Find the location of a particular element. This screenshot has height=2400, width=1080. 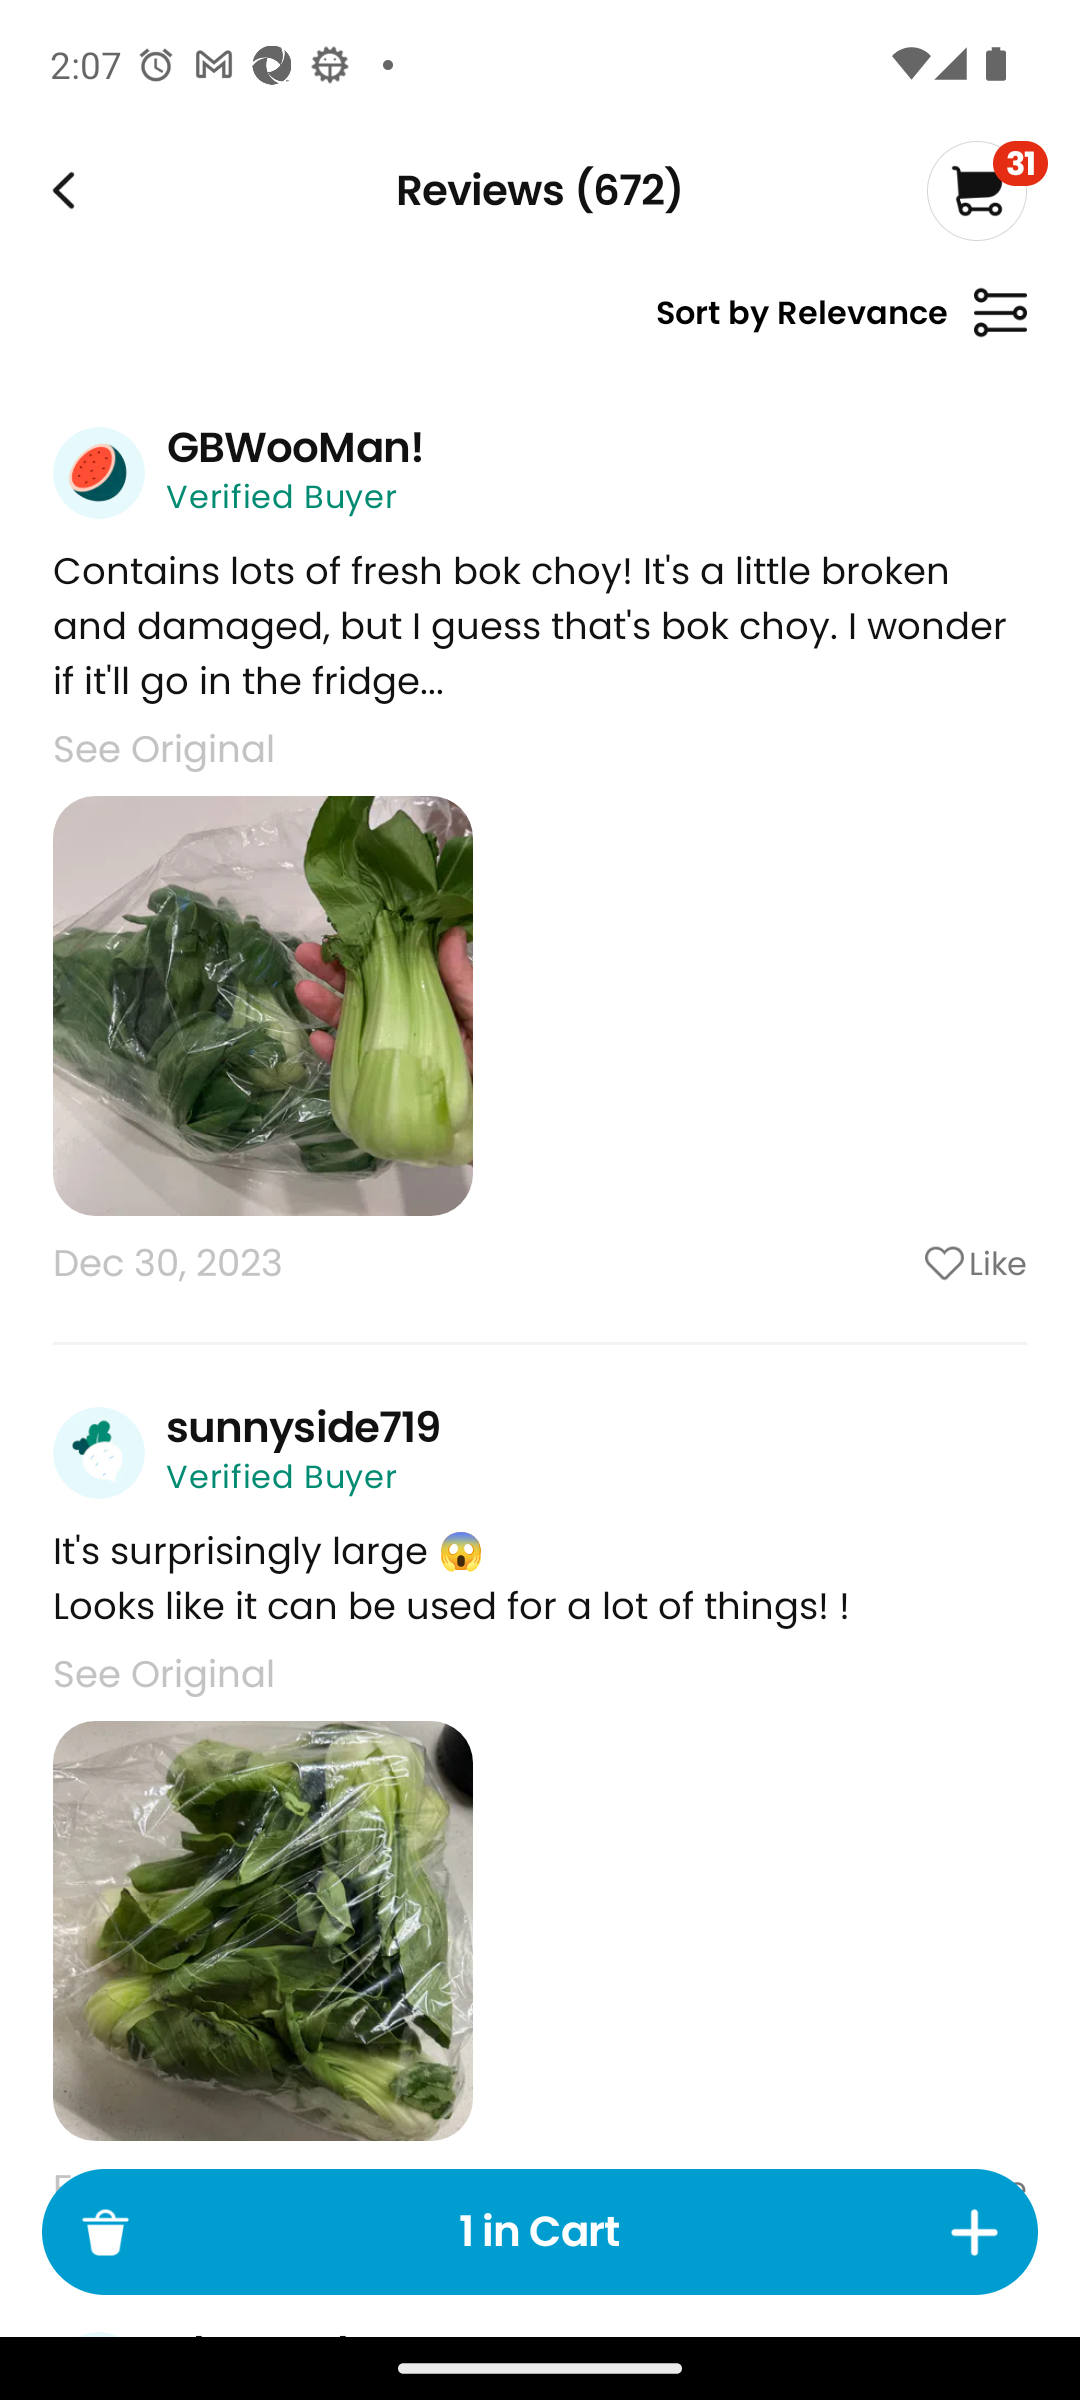

See Original is located at coordinates (164, 748).